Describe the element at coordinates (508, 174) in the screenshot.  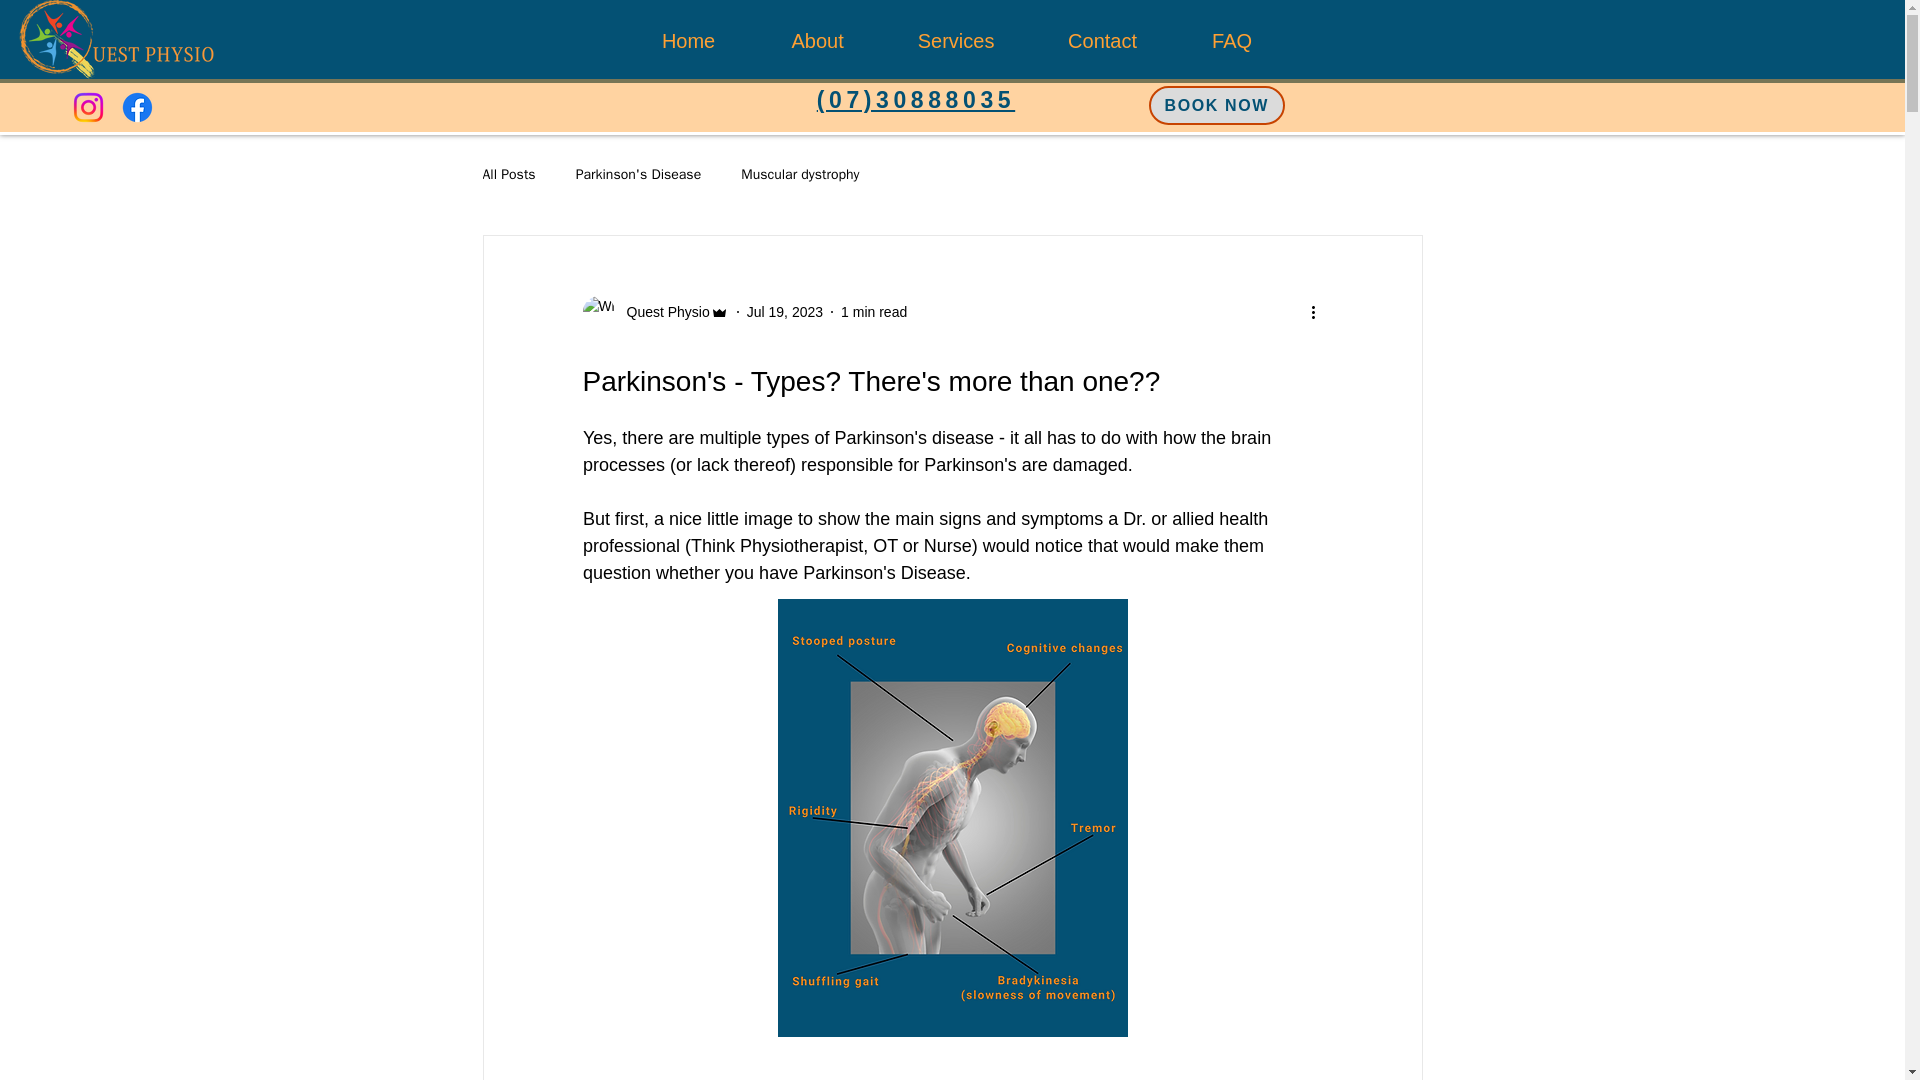
I see `All Posts` at that location.